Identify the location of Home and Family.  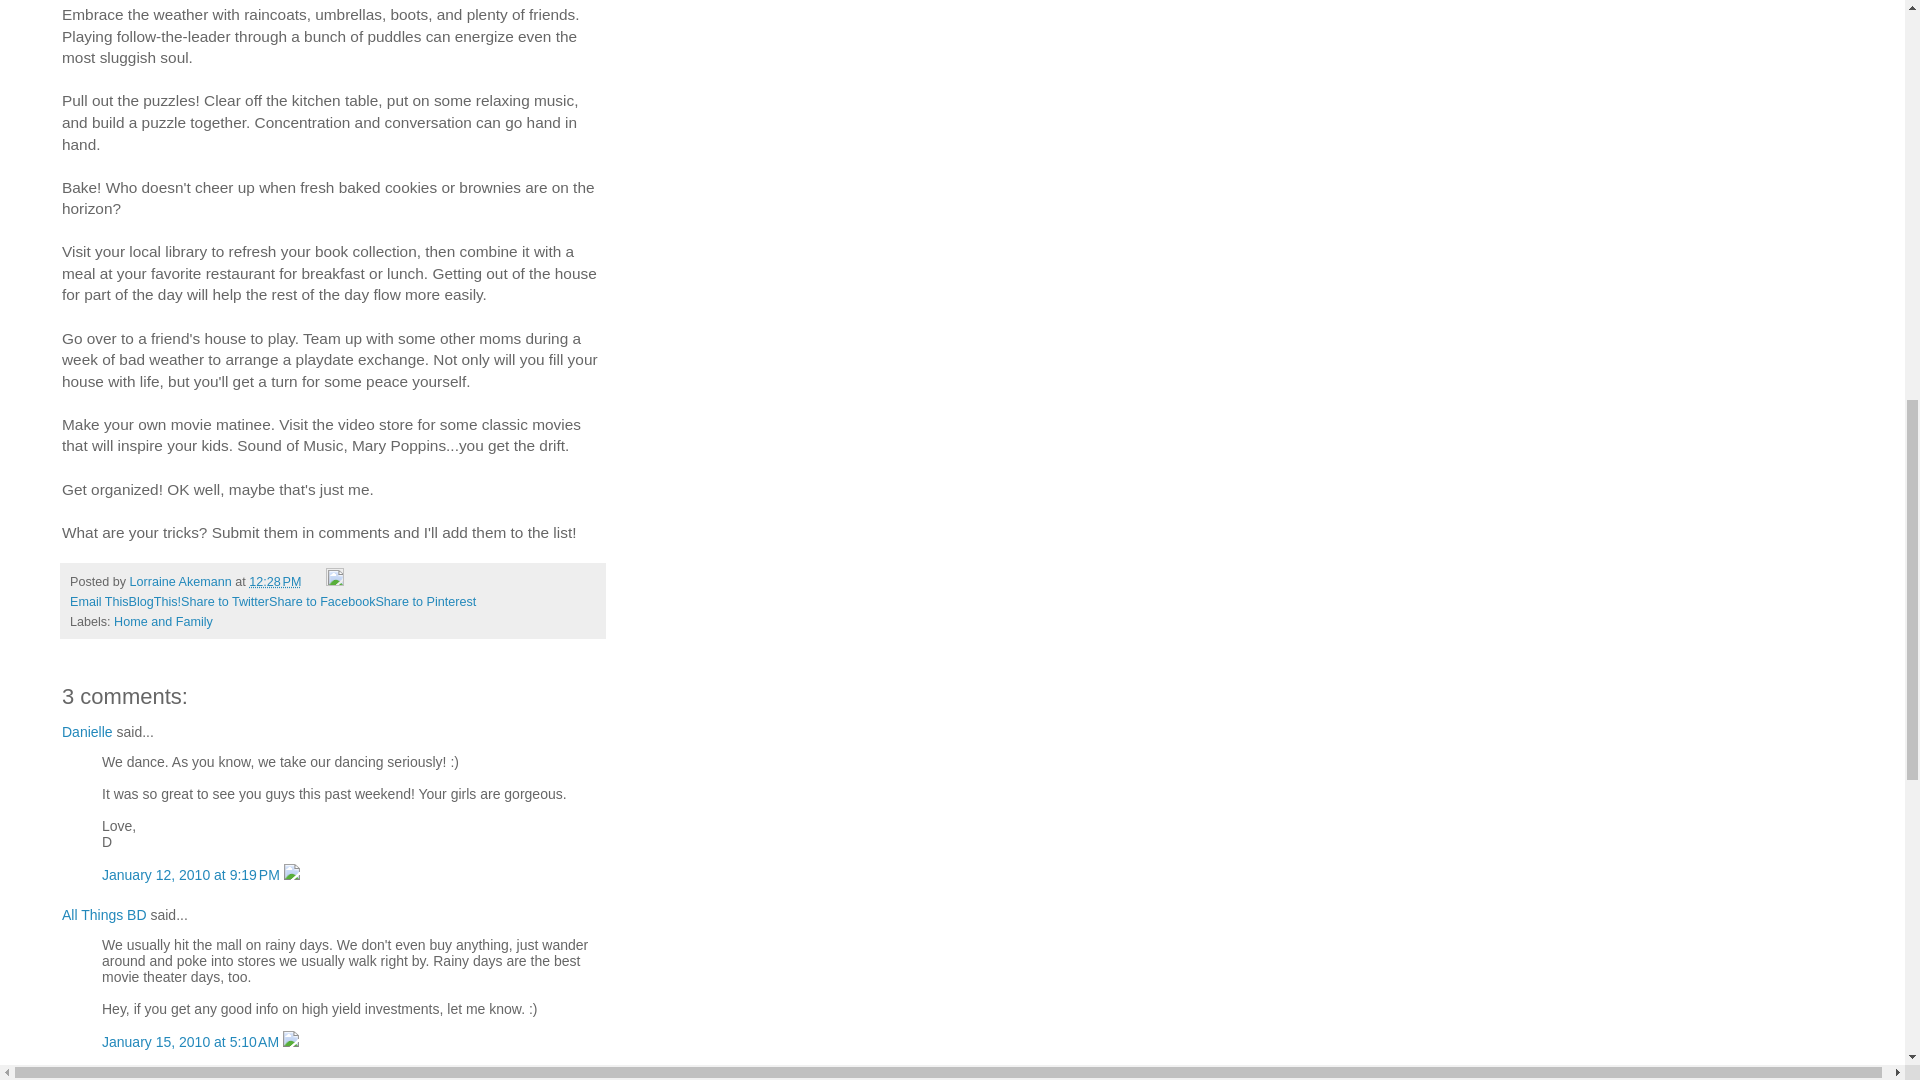
(163, 621).